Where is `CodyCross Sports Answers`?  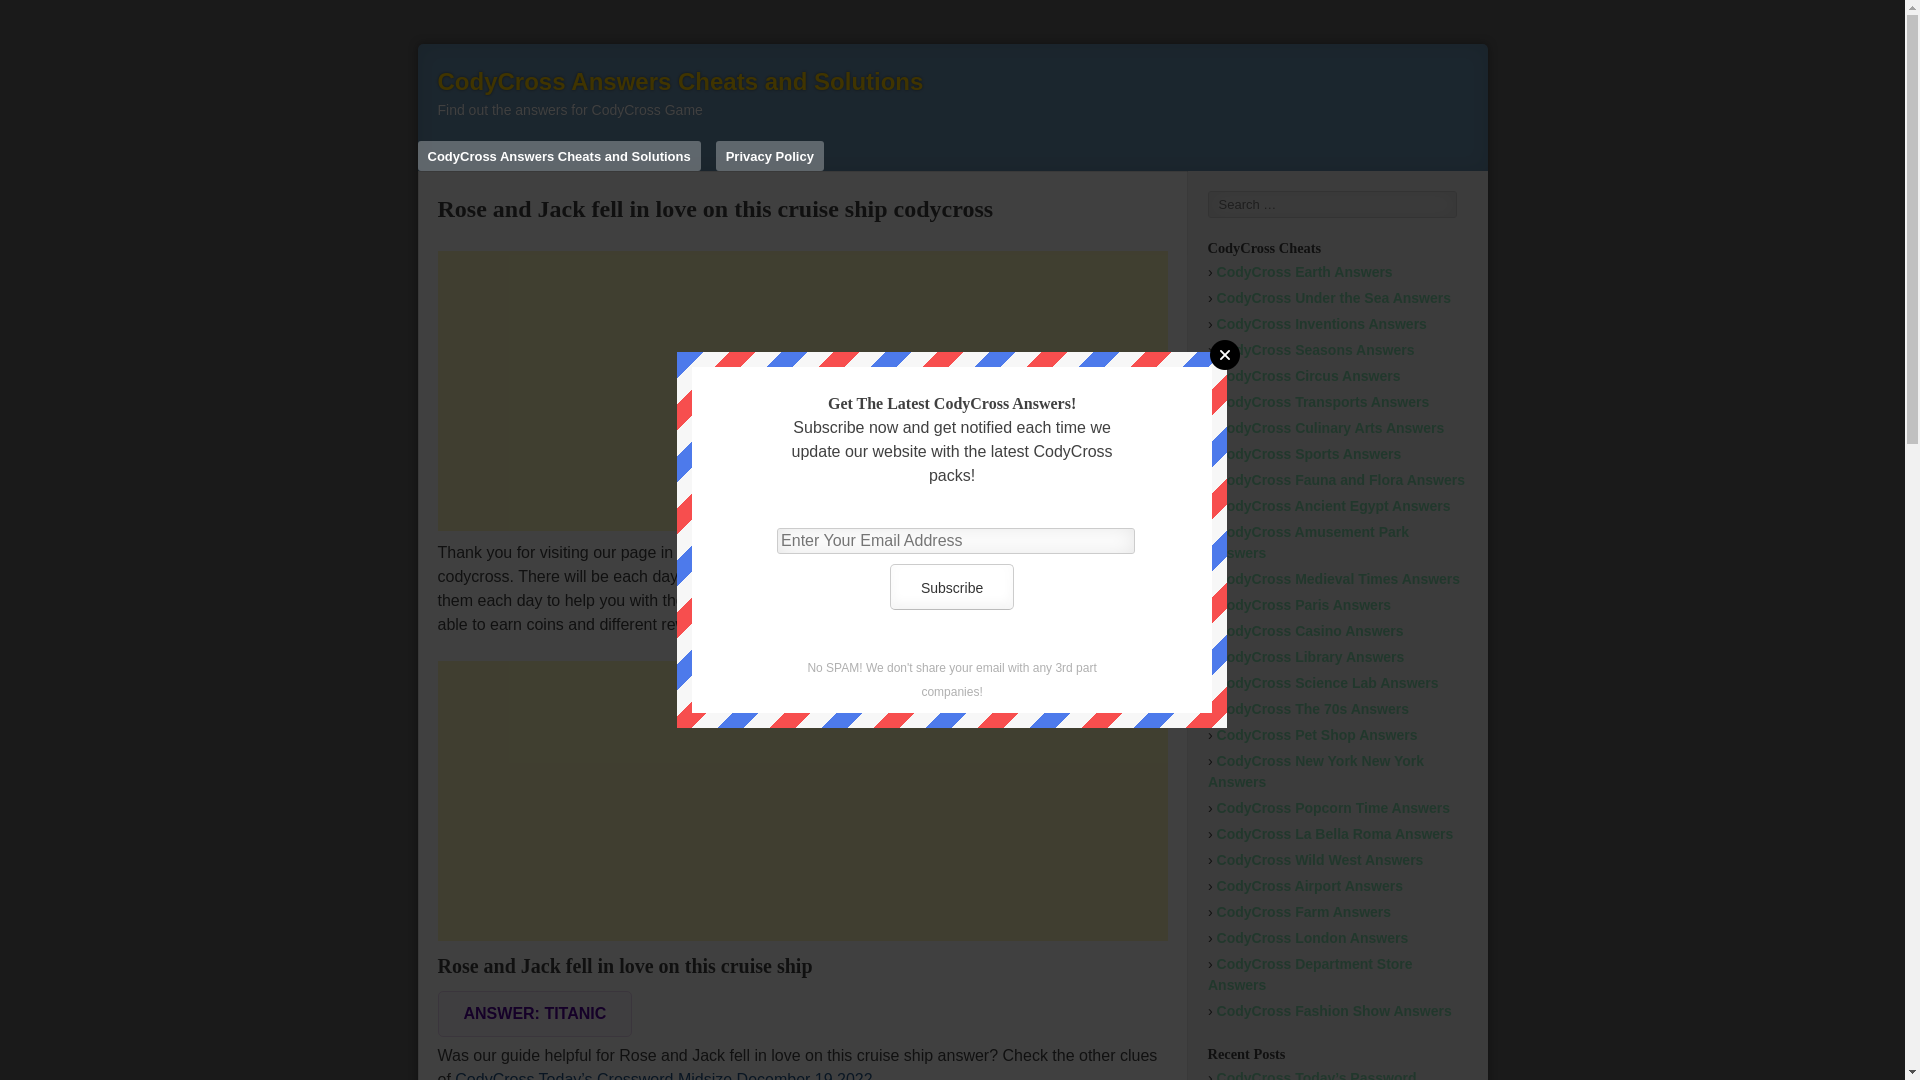
CodyCross Sports Answers is located at coordinates (1309, 454).